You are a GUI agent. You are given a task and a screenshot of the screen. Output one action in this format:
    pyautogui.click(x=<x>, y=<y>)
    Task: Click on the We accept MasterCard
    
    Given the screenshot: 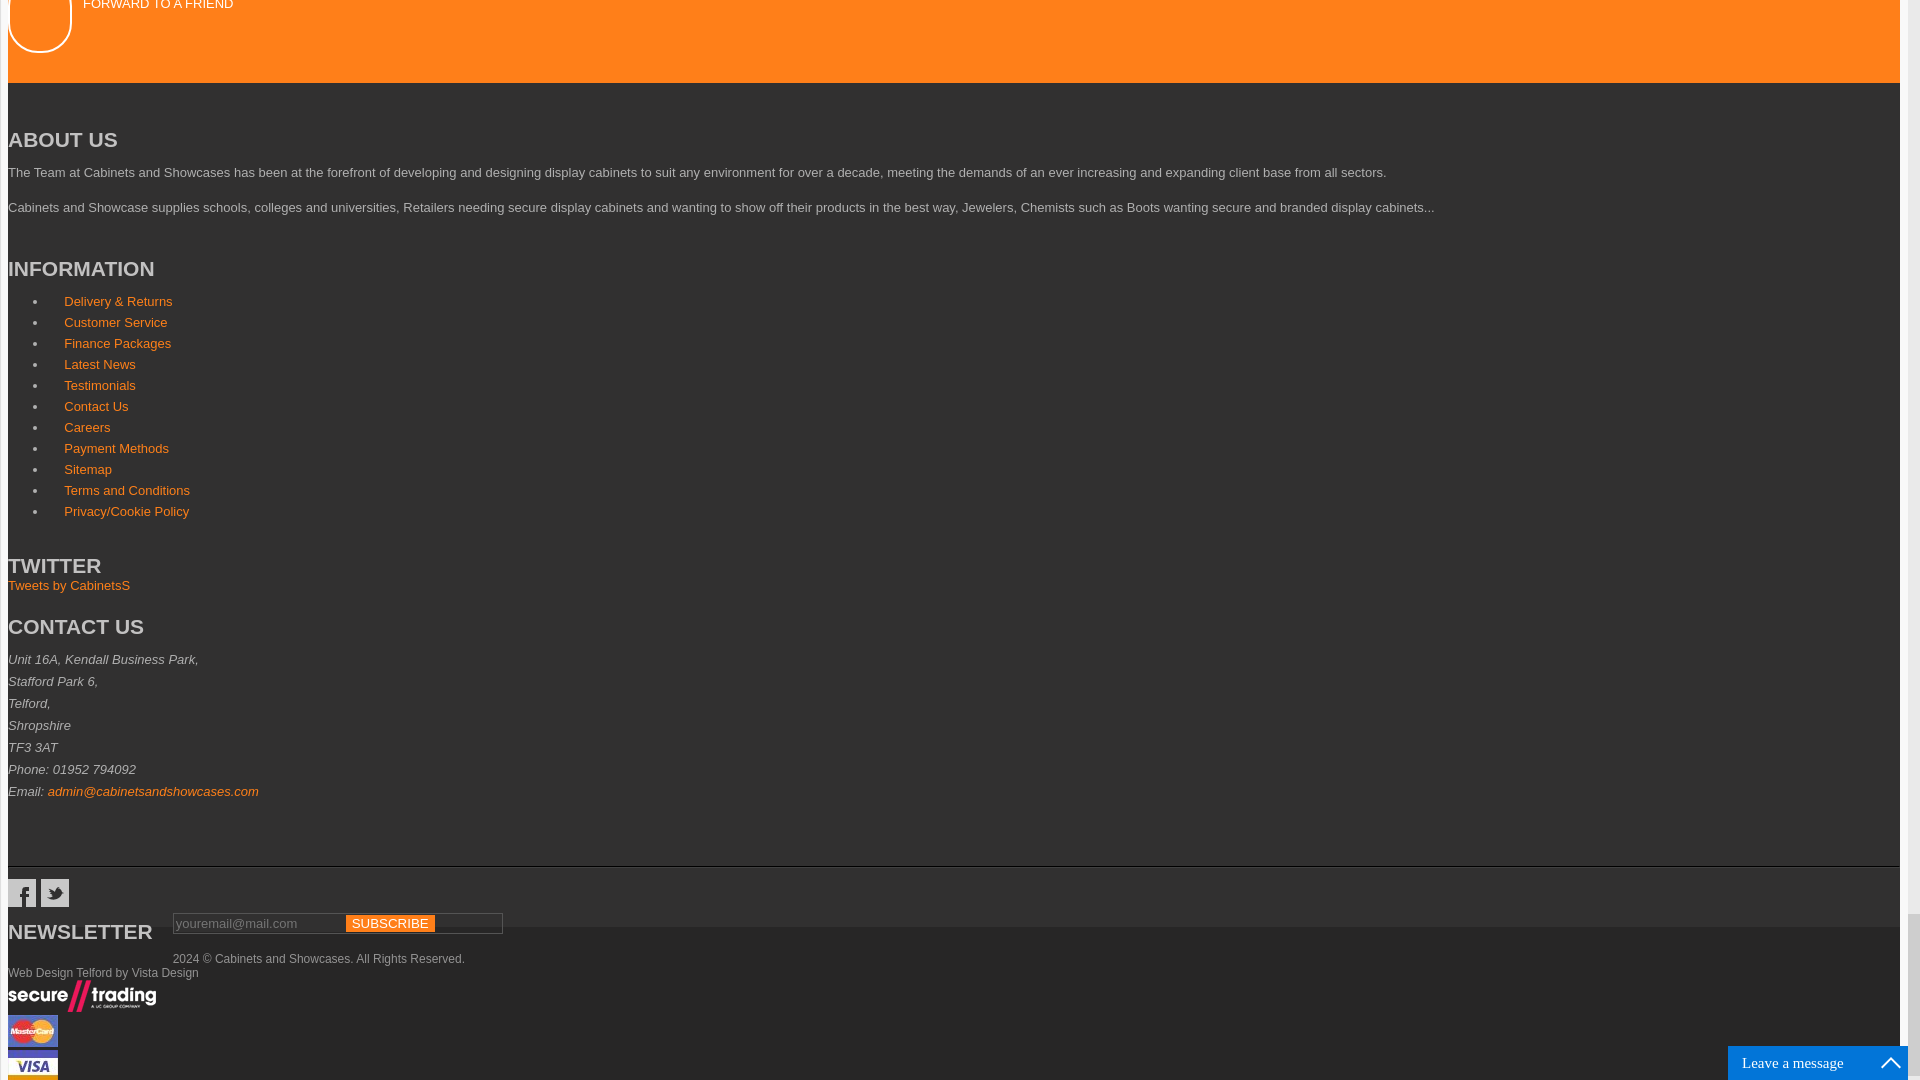 What is the action you would take?
    pyautogui.click(x=32, y=1030)
    